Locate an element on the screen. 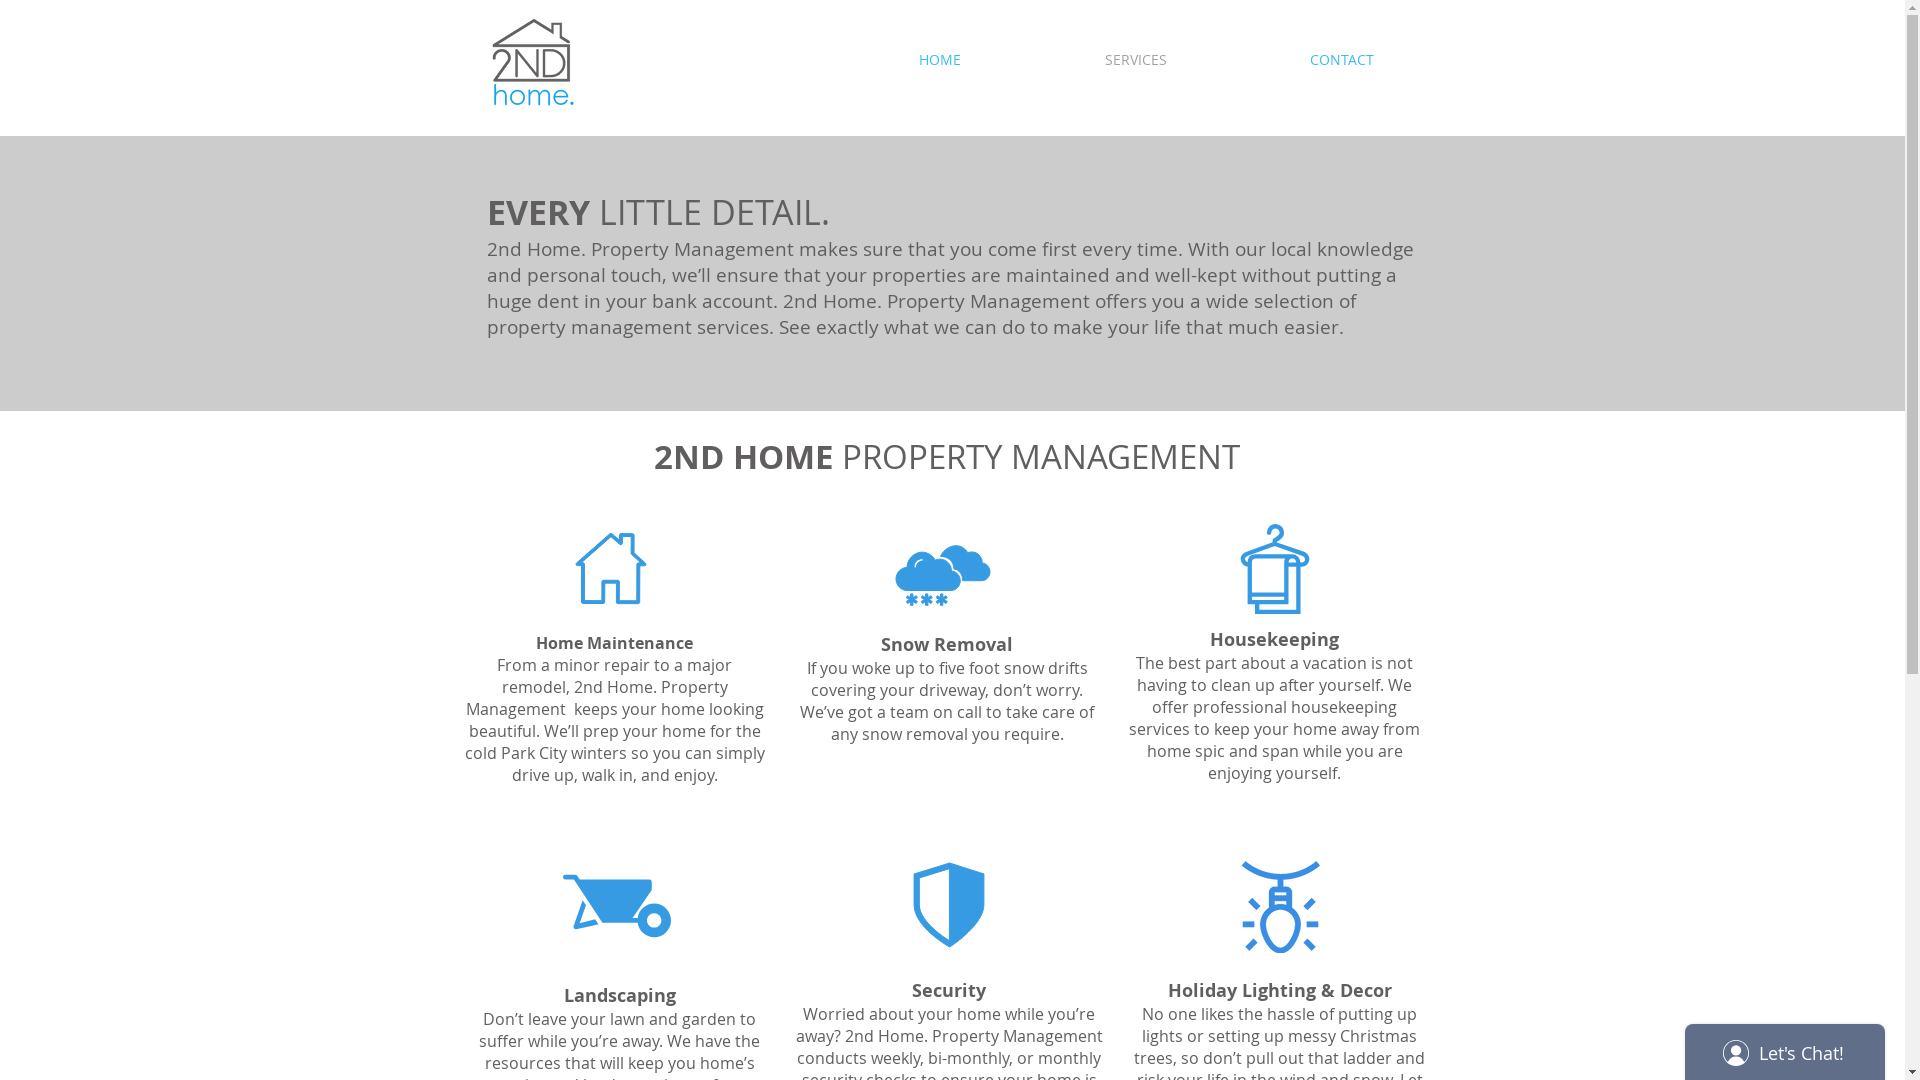 The width and height of the screenshot is (1920, 1080). HOME is located at coordinates (939, 60).